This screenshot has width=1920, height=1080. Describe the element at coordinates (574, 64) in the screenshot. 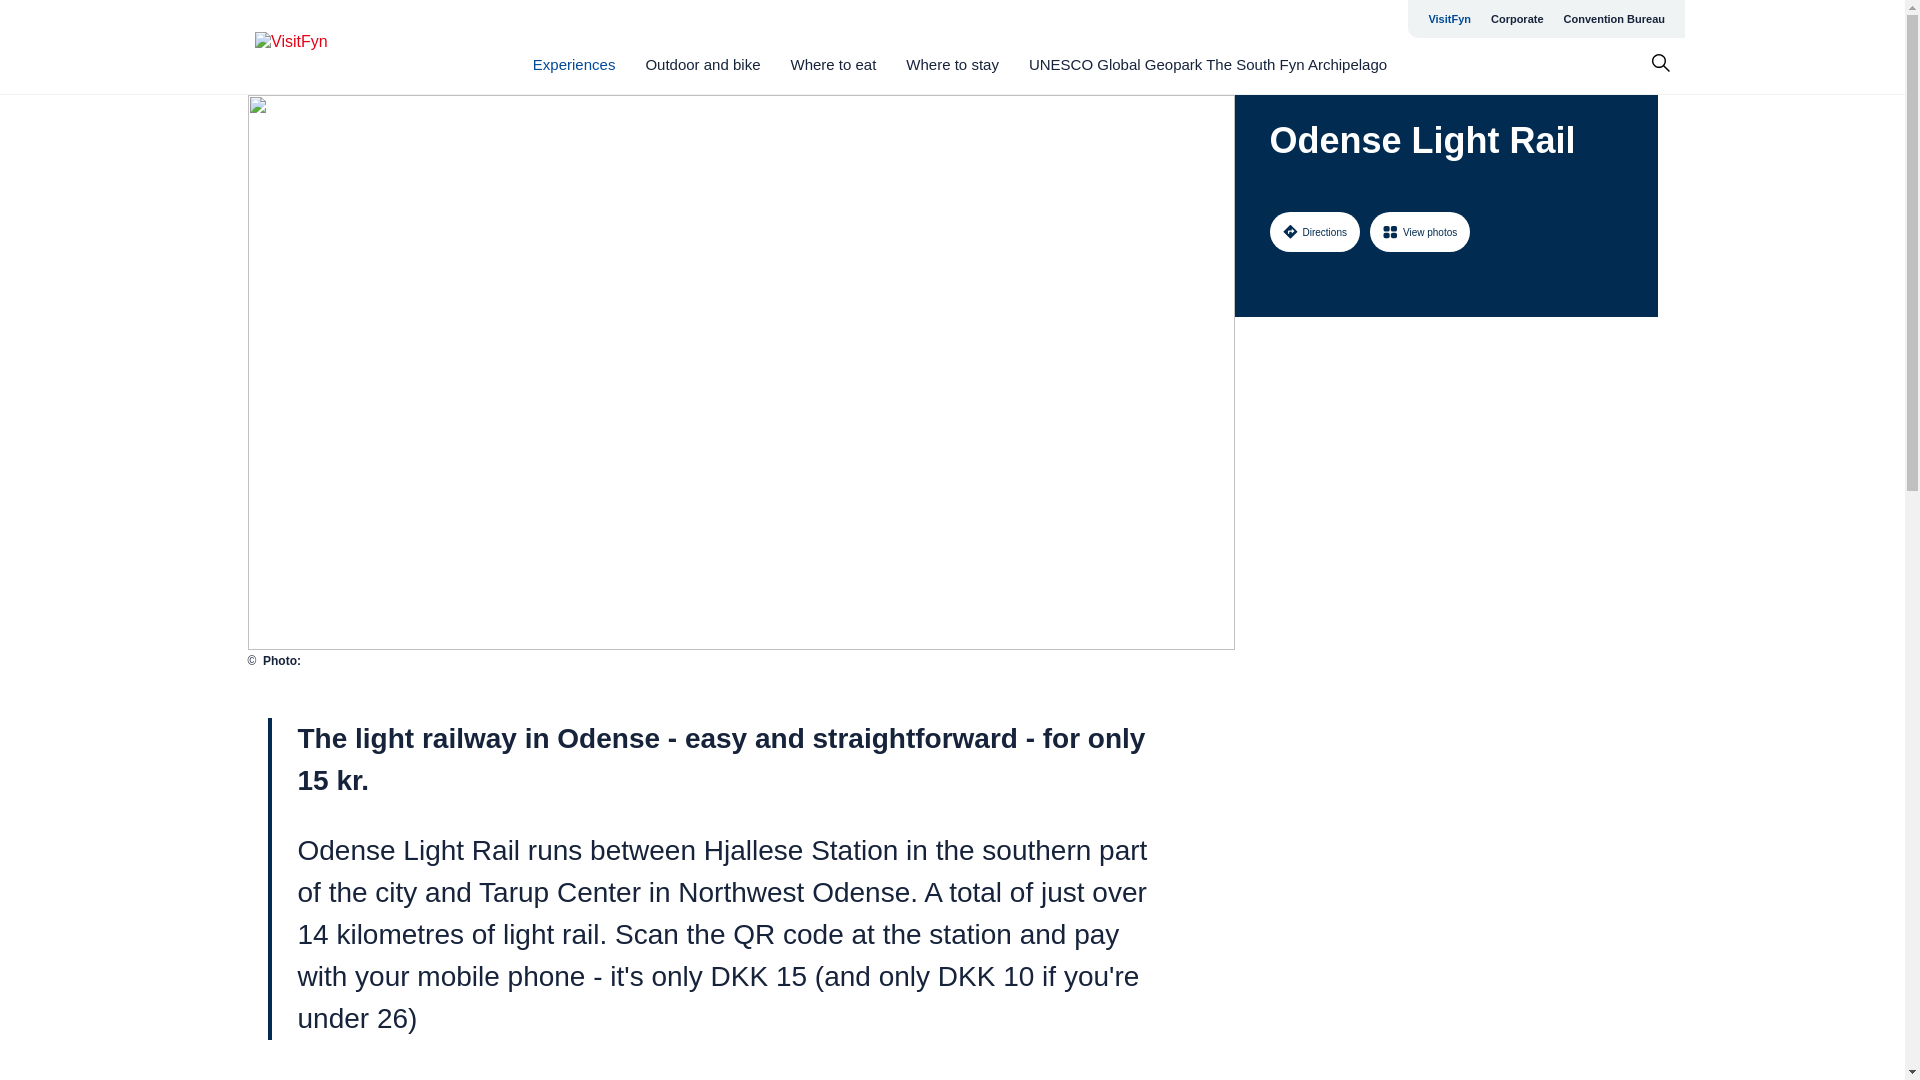

I see `Experiences` at that location.